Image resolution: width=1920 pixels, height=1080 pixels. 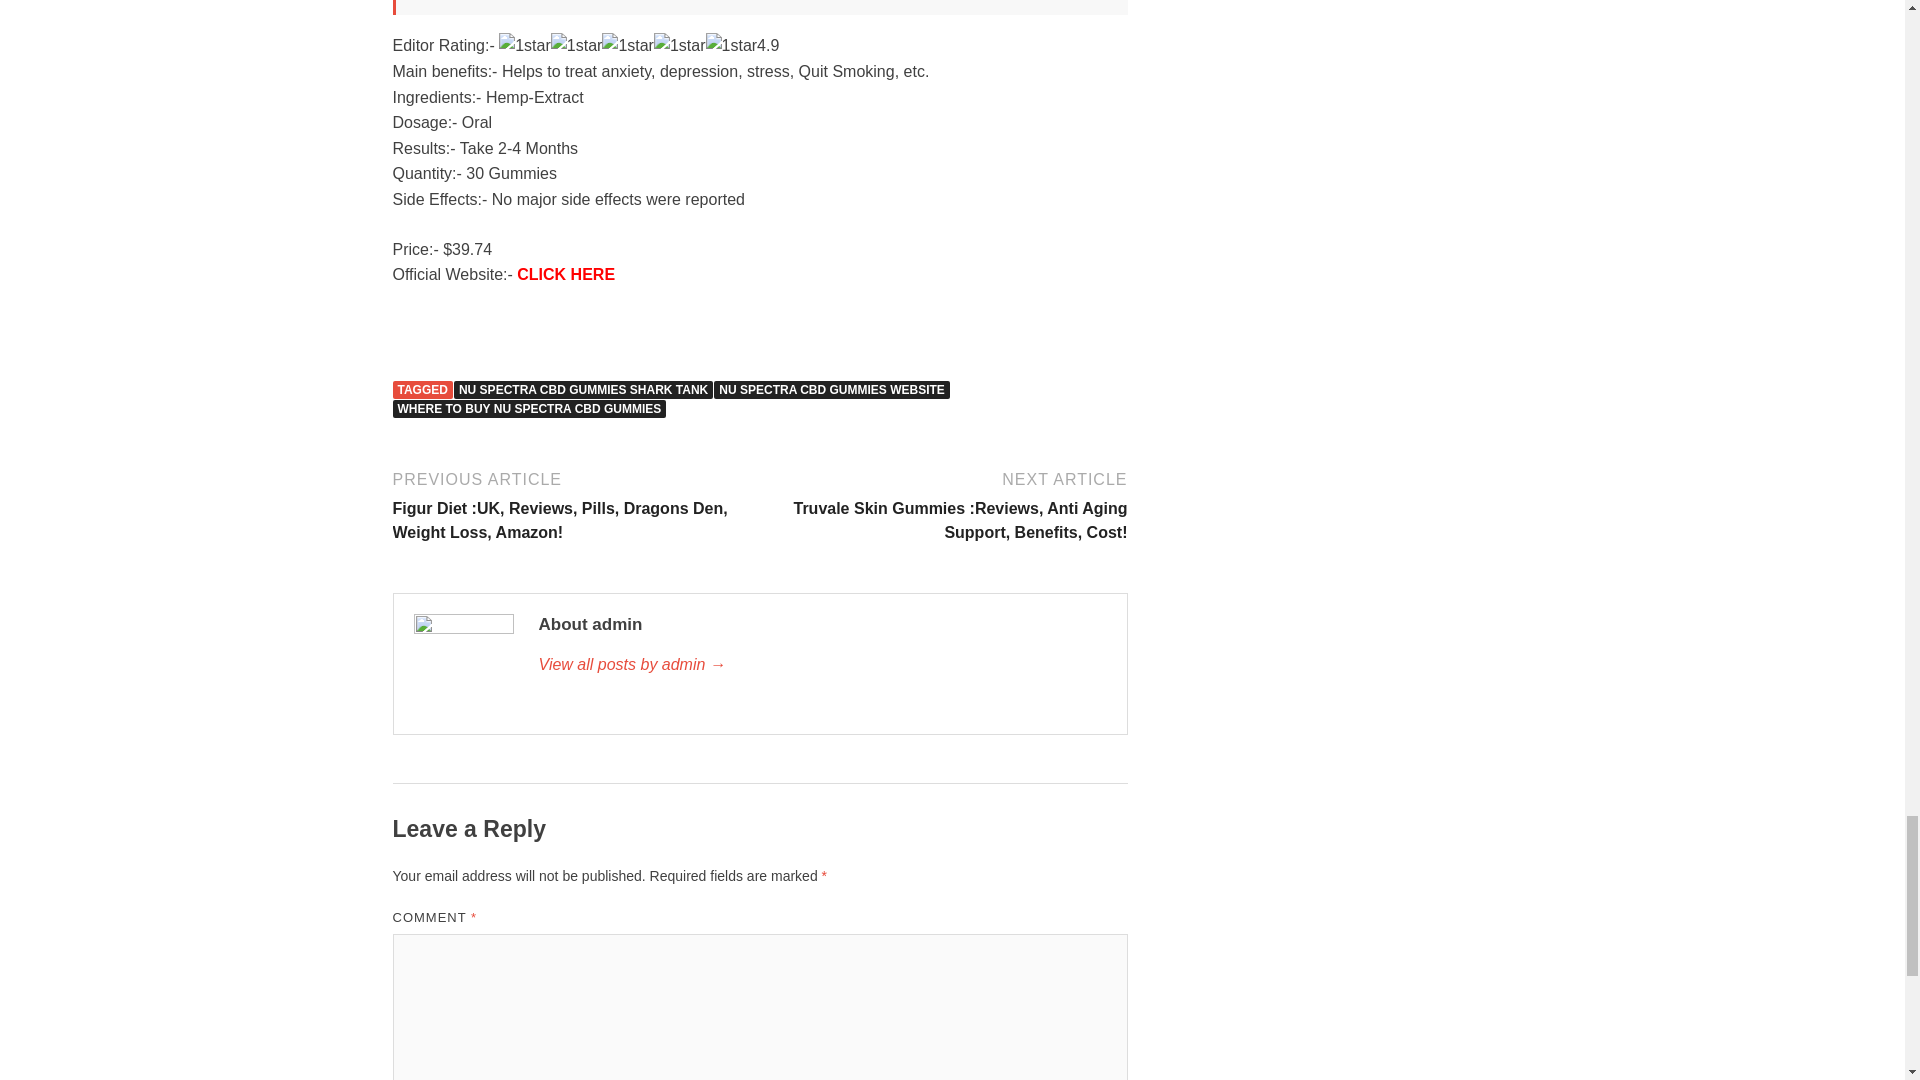 What do you see at coordinates (832, 390) in the screenshot?
I see `NU SPECTRA CBD GUMMIES WEBSITE` at bounding box center [832, 390].